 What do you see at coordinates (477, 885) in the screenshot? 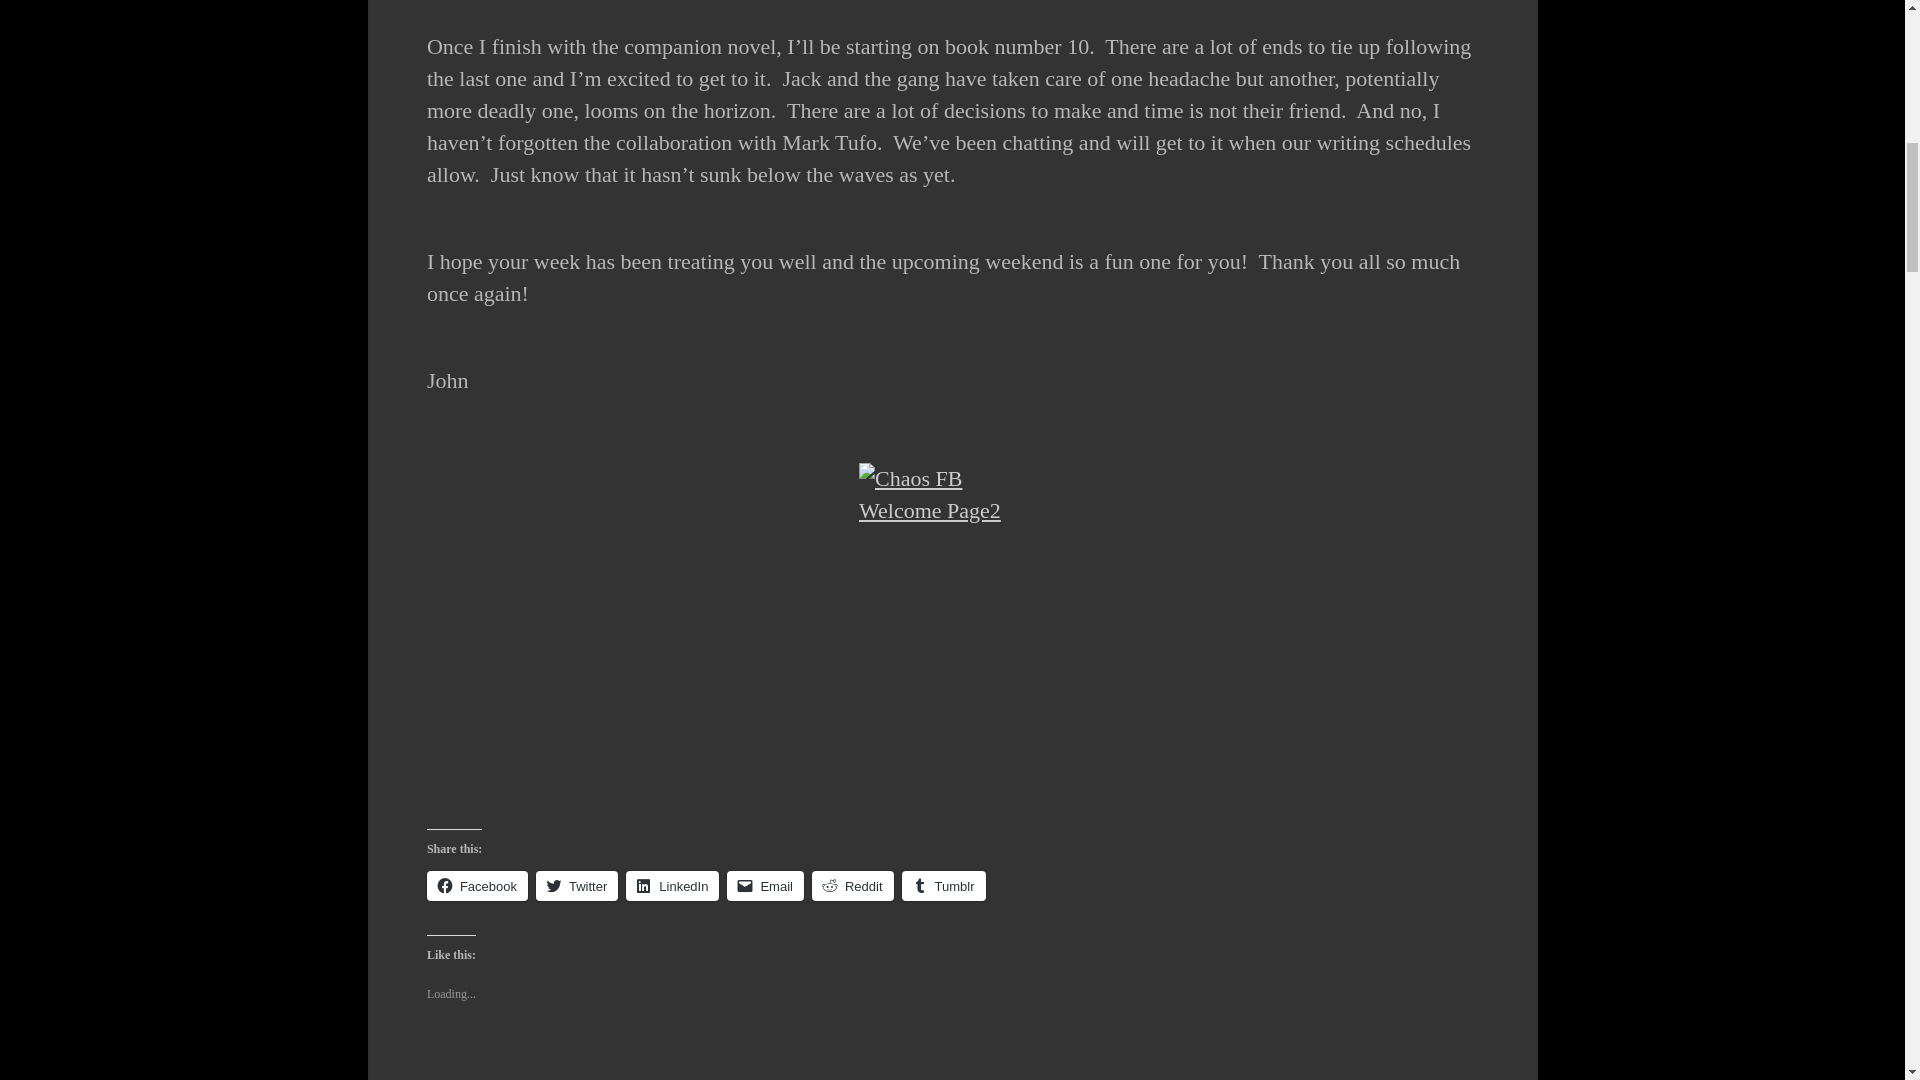
I see `Click to share on Facebook` at bounding box center [477, 885].